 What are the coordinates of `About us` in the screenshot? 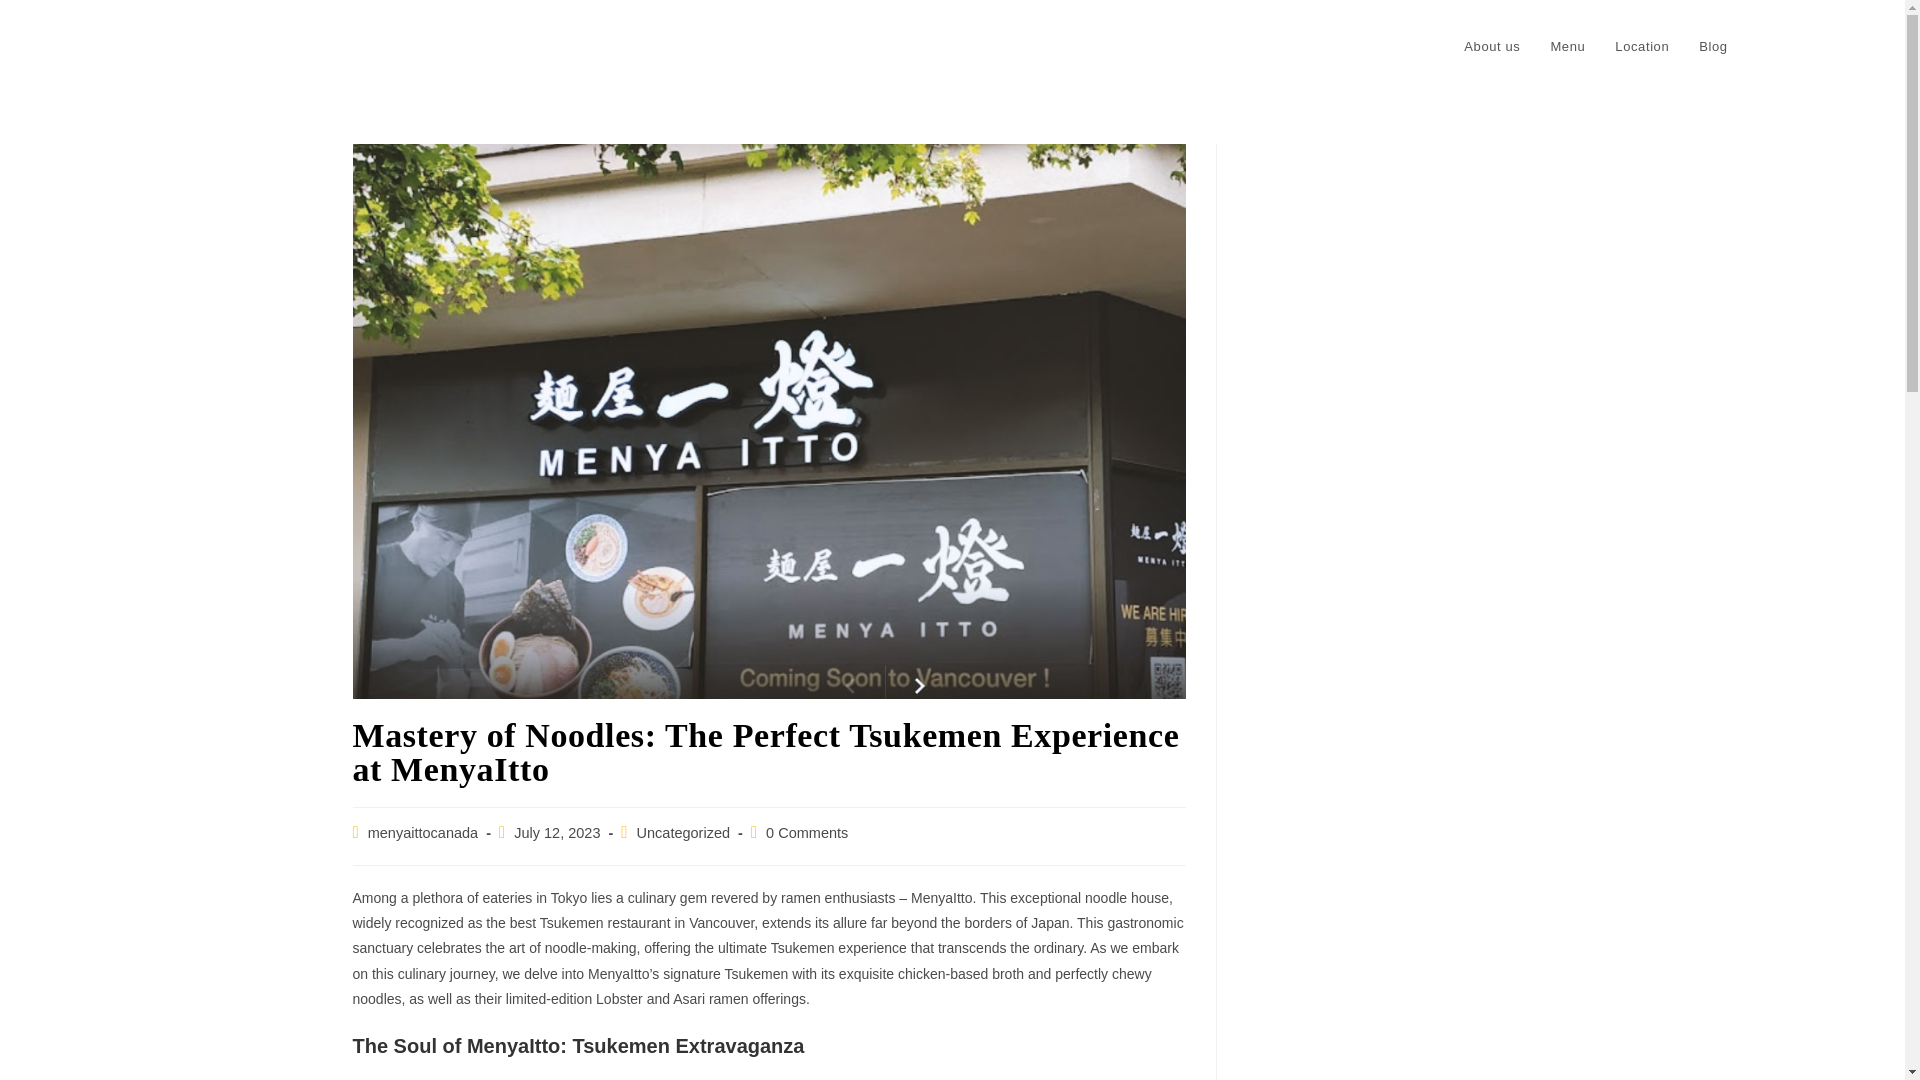 It's located at (1492, 46).